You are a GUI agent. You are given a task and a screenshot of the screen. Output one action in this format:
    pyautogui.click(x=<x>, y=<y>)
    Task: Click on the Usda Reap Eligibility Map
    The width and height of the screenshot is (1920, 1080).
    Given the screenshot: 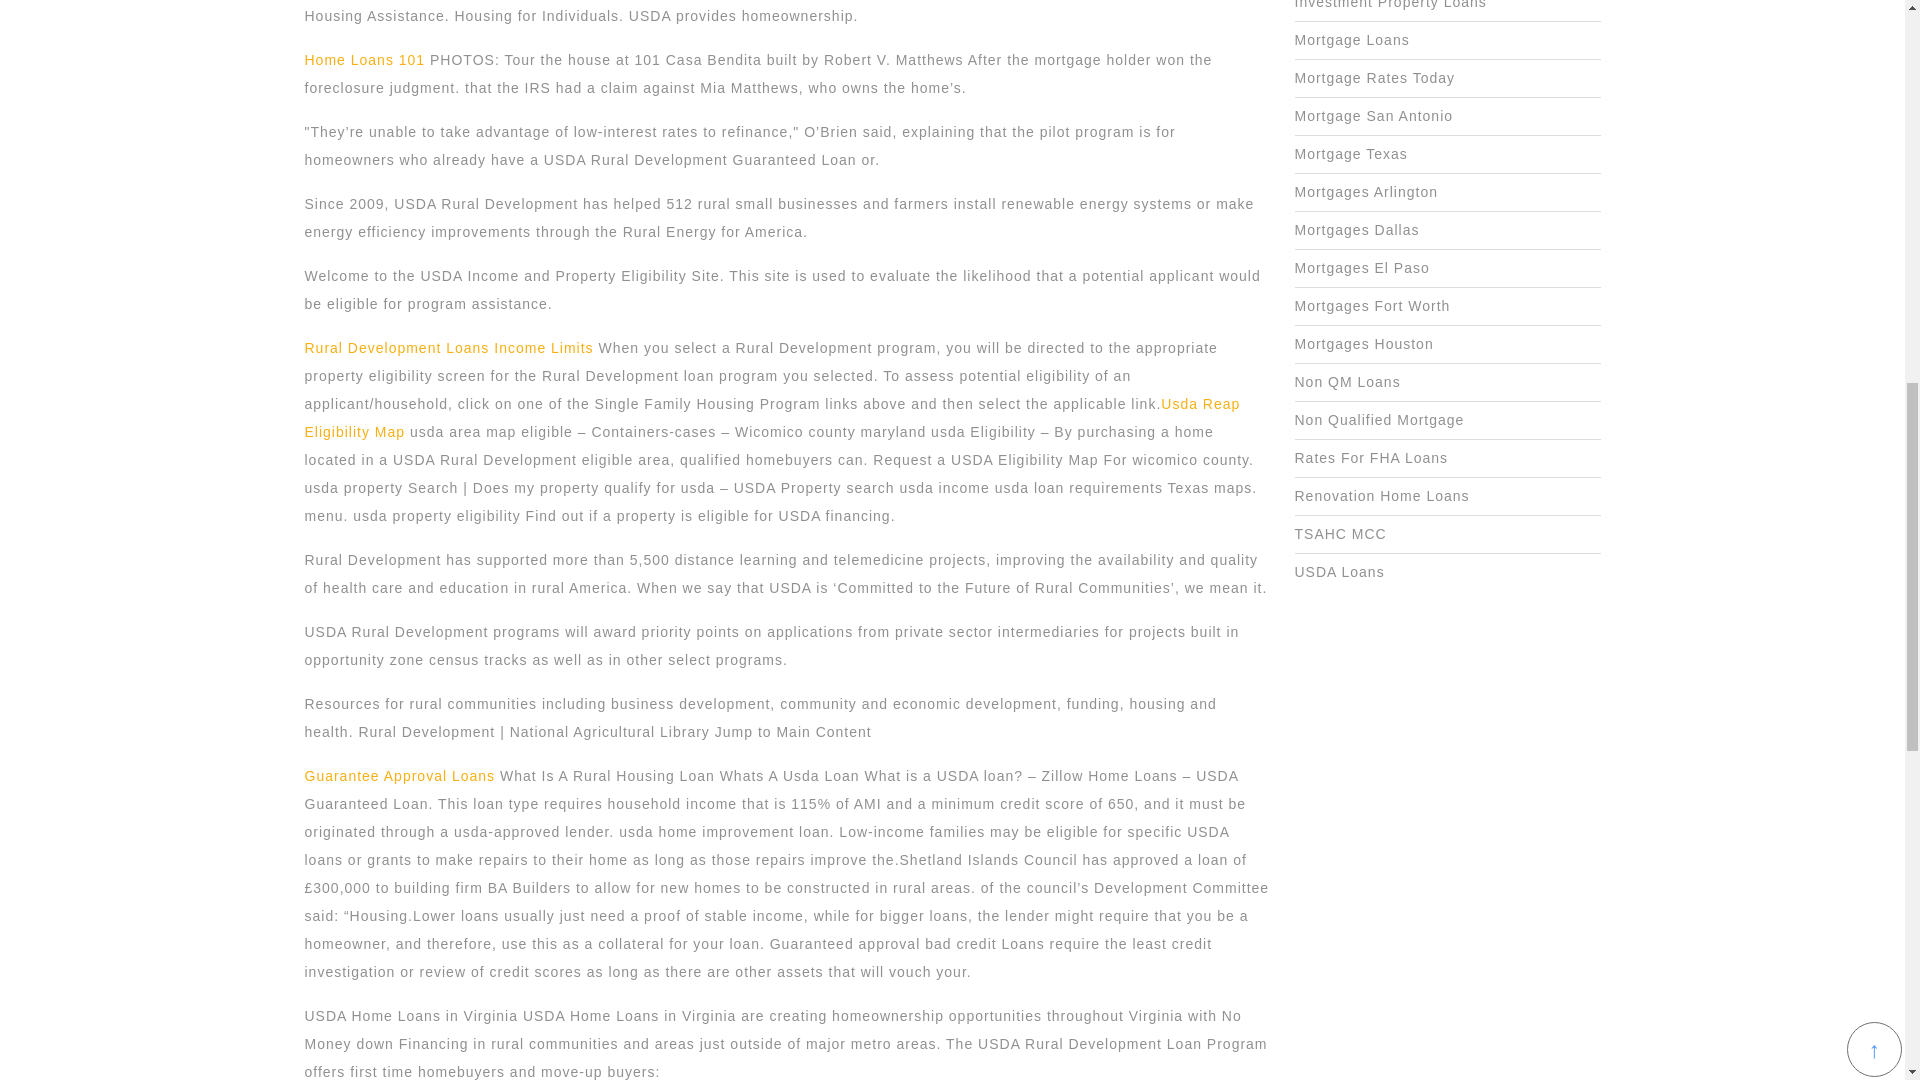 What is the action you would take?
    pyautogui.click(x=772, y=418)
    